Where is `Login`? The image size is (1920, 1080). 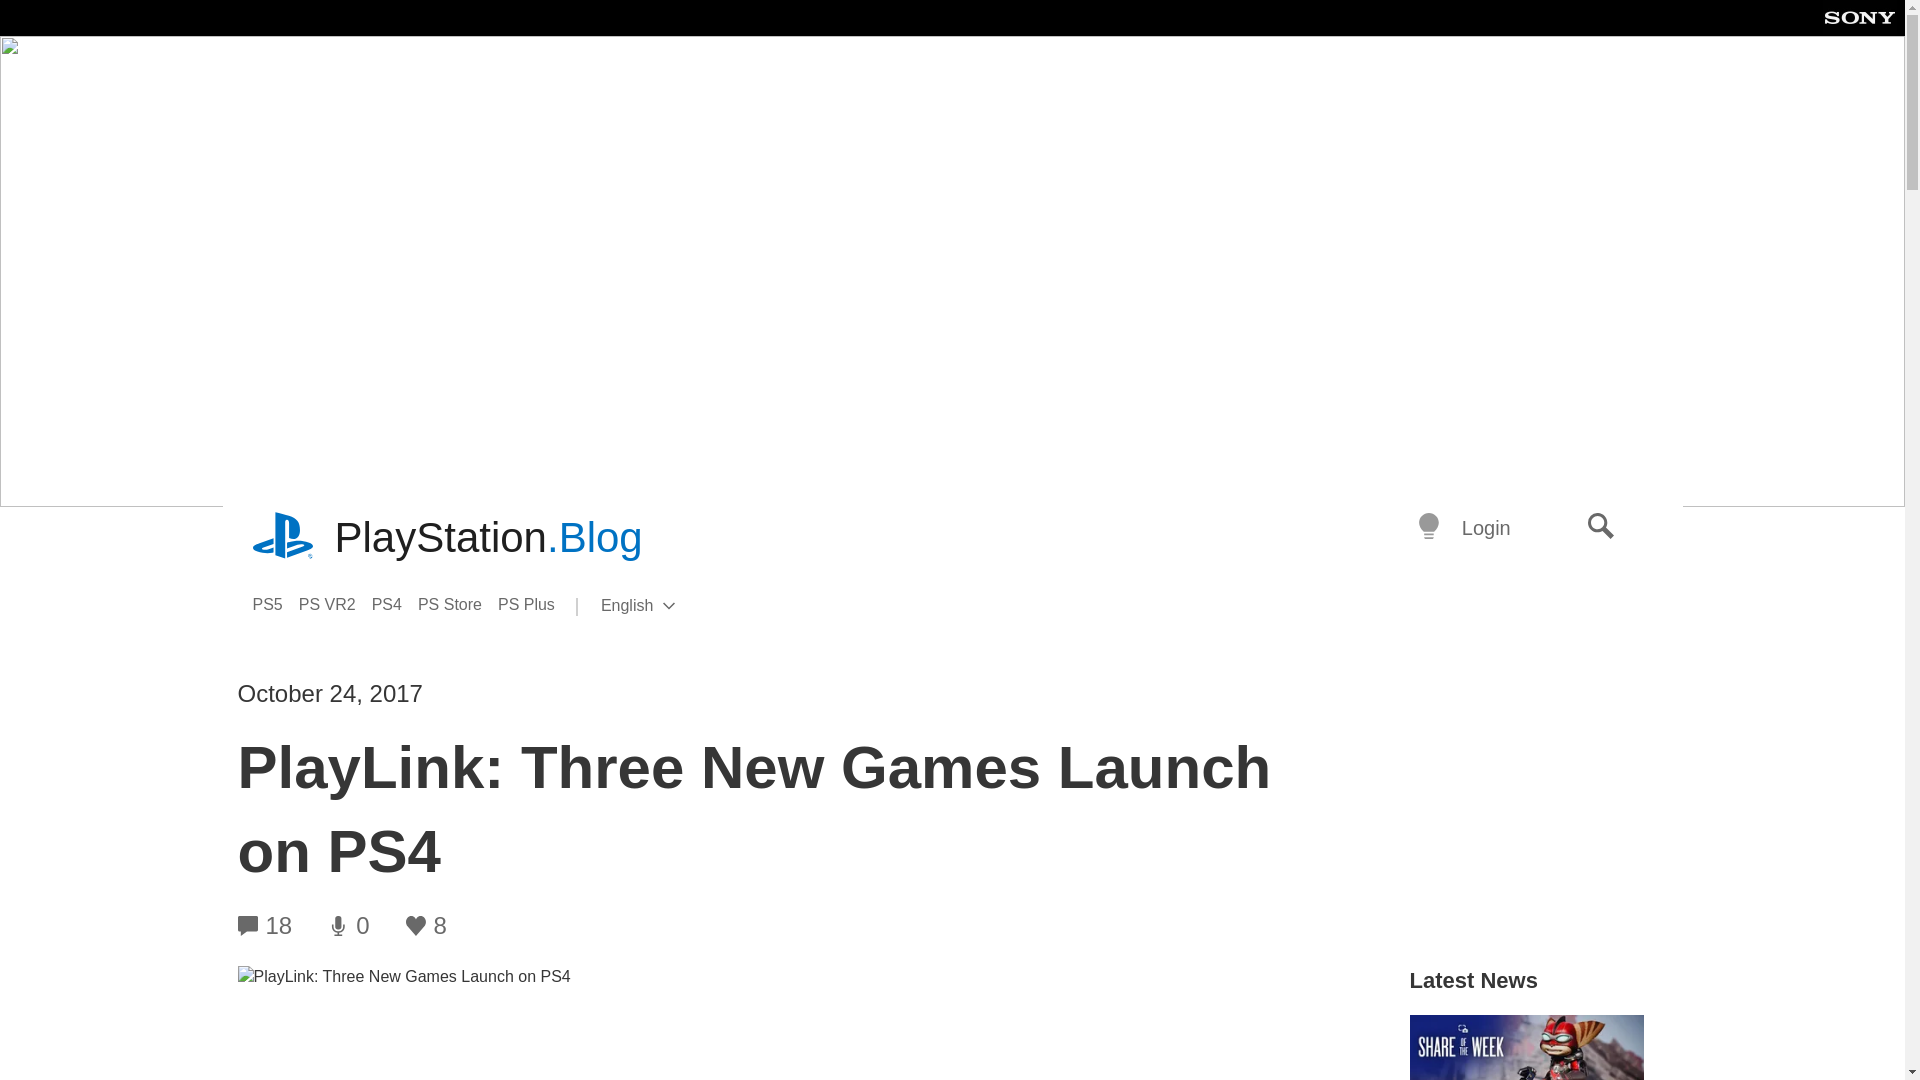 Login is located at coordinates (488, 538).